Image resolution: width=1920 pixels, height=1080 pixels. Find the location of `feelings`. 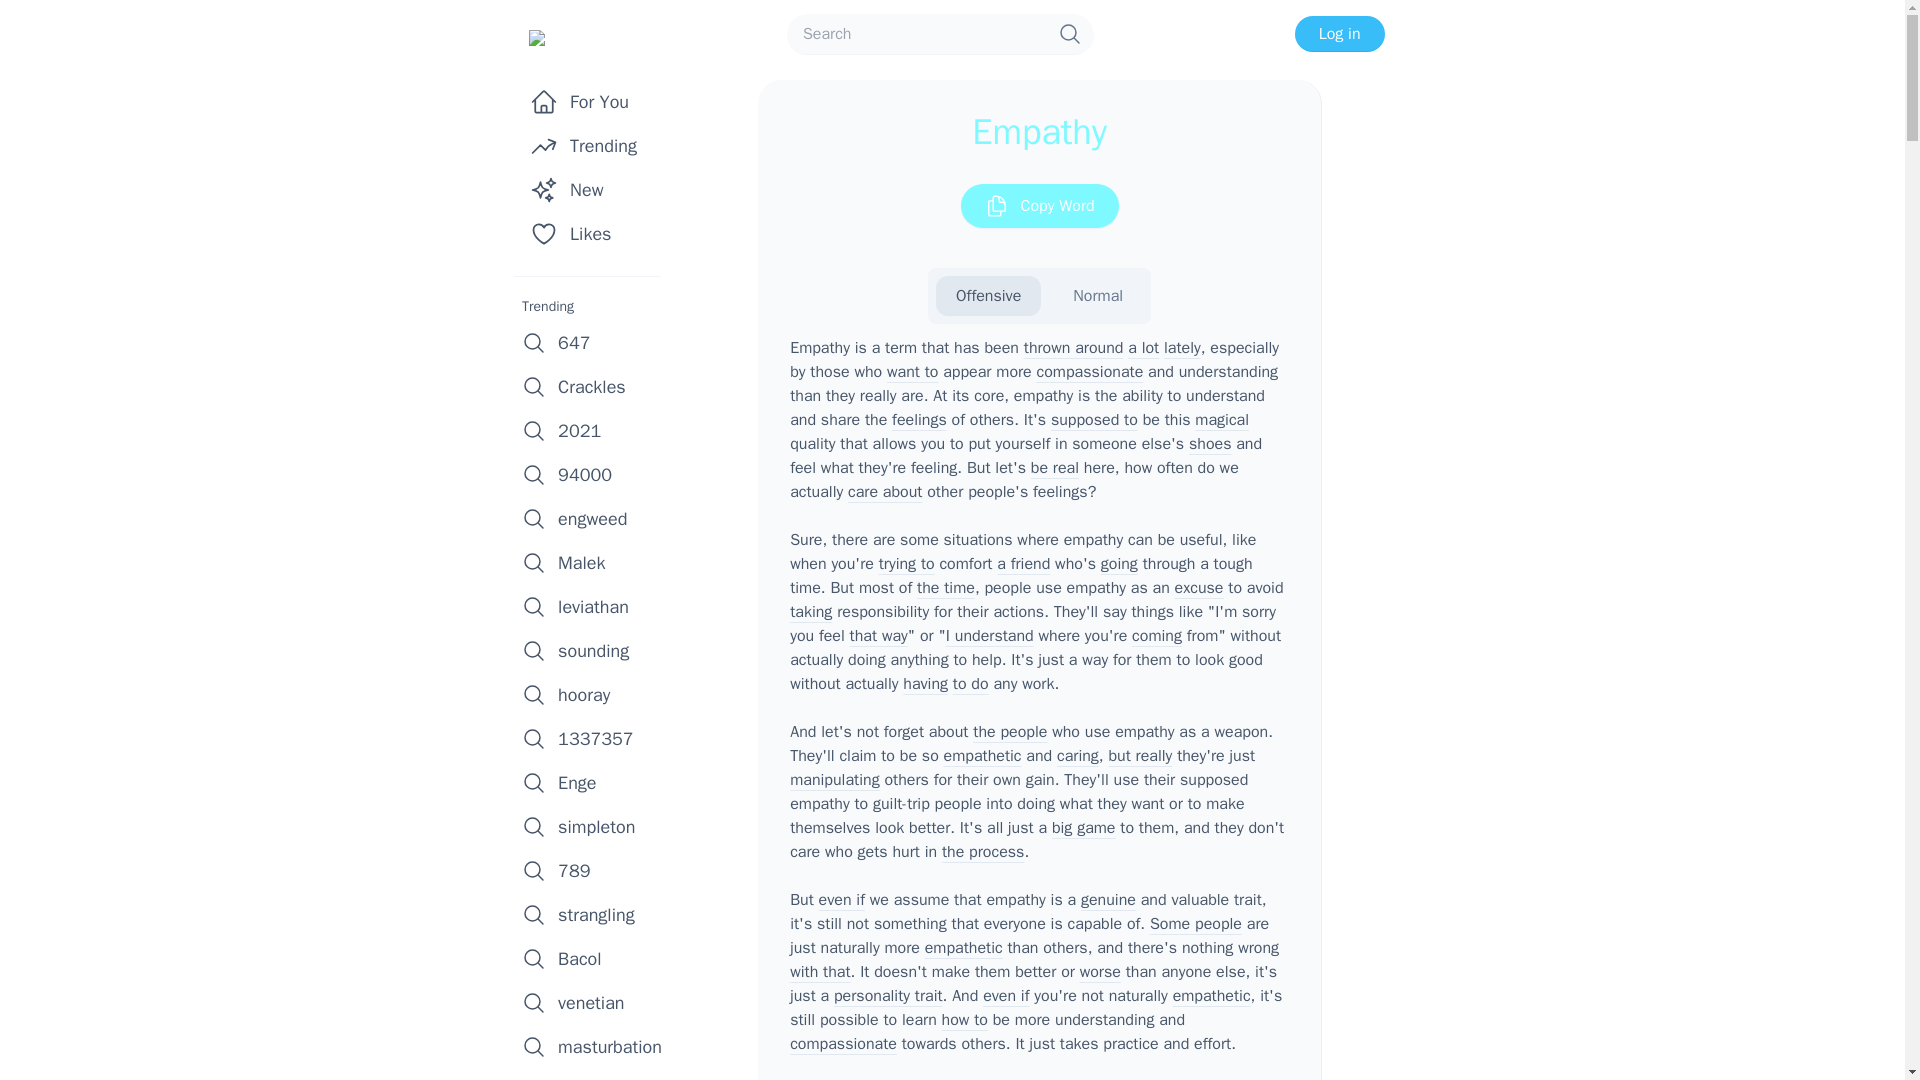

feelings is located at coordinates (919, 420).